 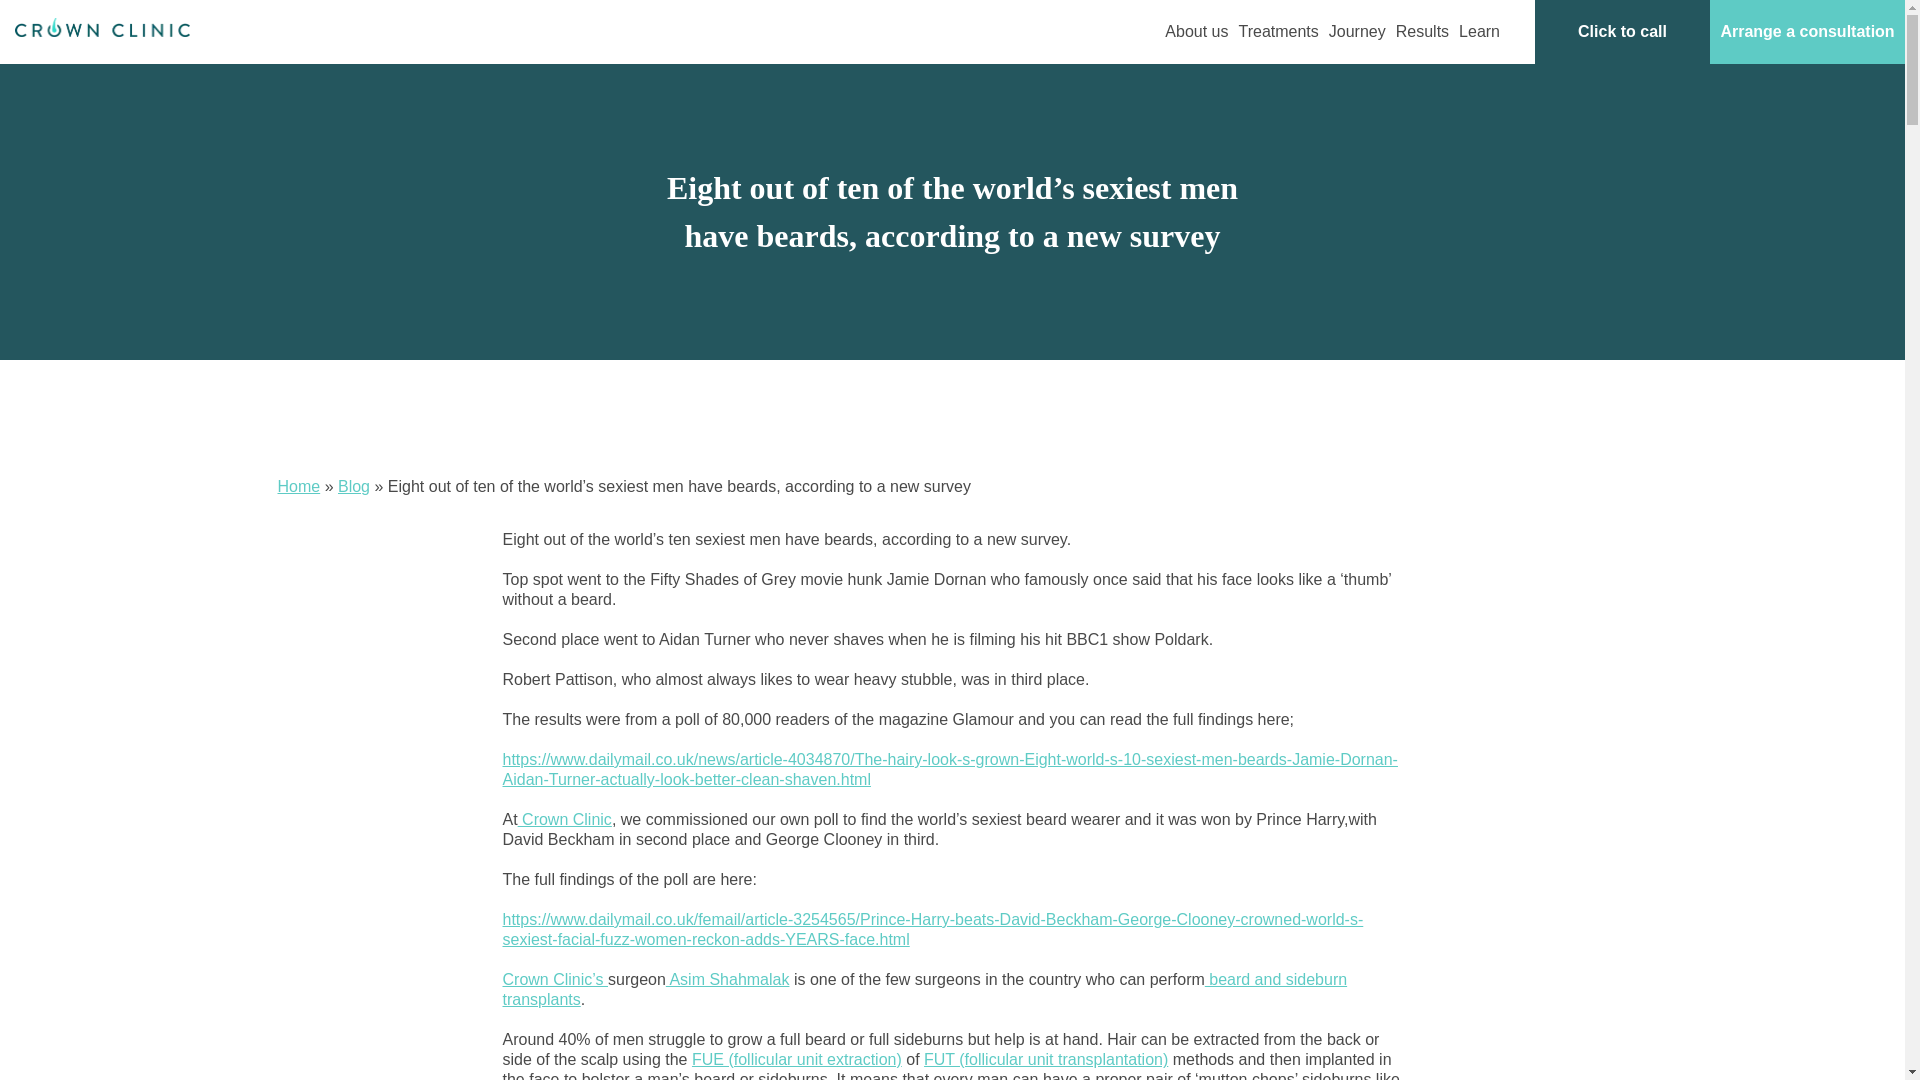 I want to click on About us, so click(x=1196, y=32).